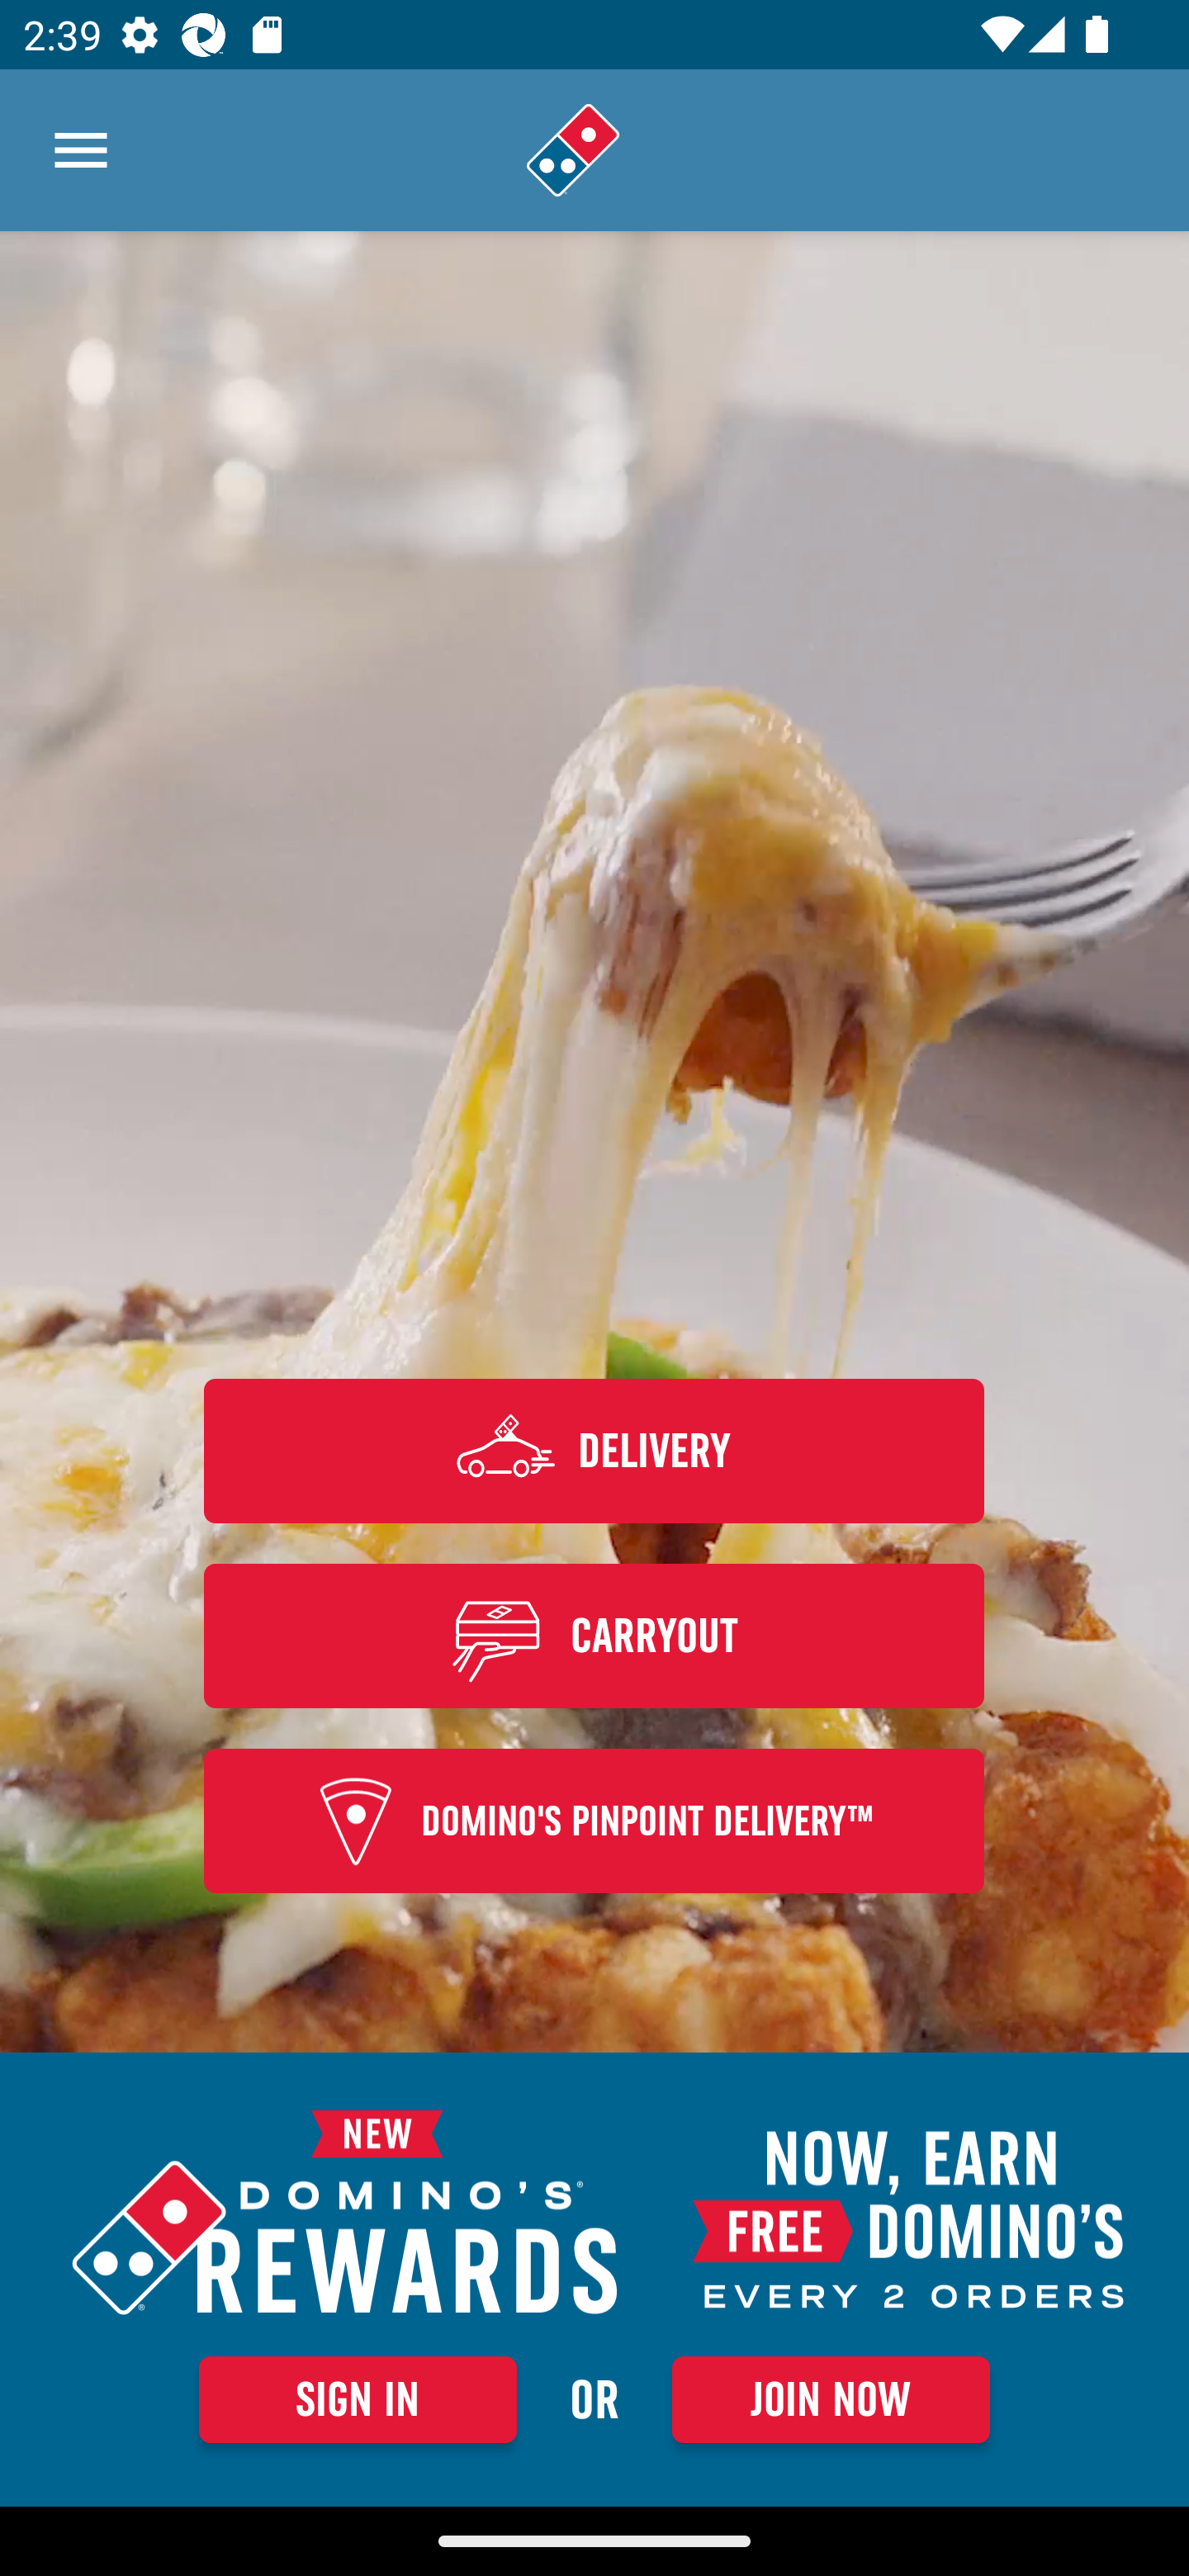 The image size is (1189, 2576). What do you see at coordinates (358, 2399) in the screenshot?
I see `SIGN IN` at bounding box center [358, 2399].